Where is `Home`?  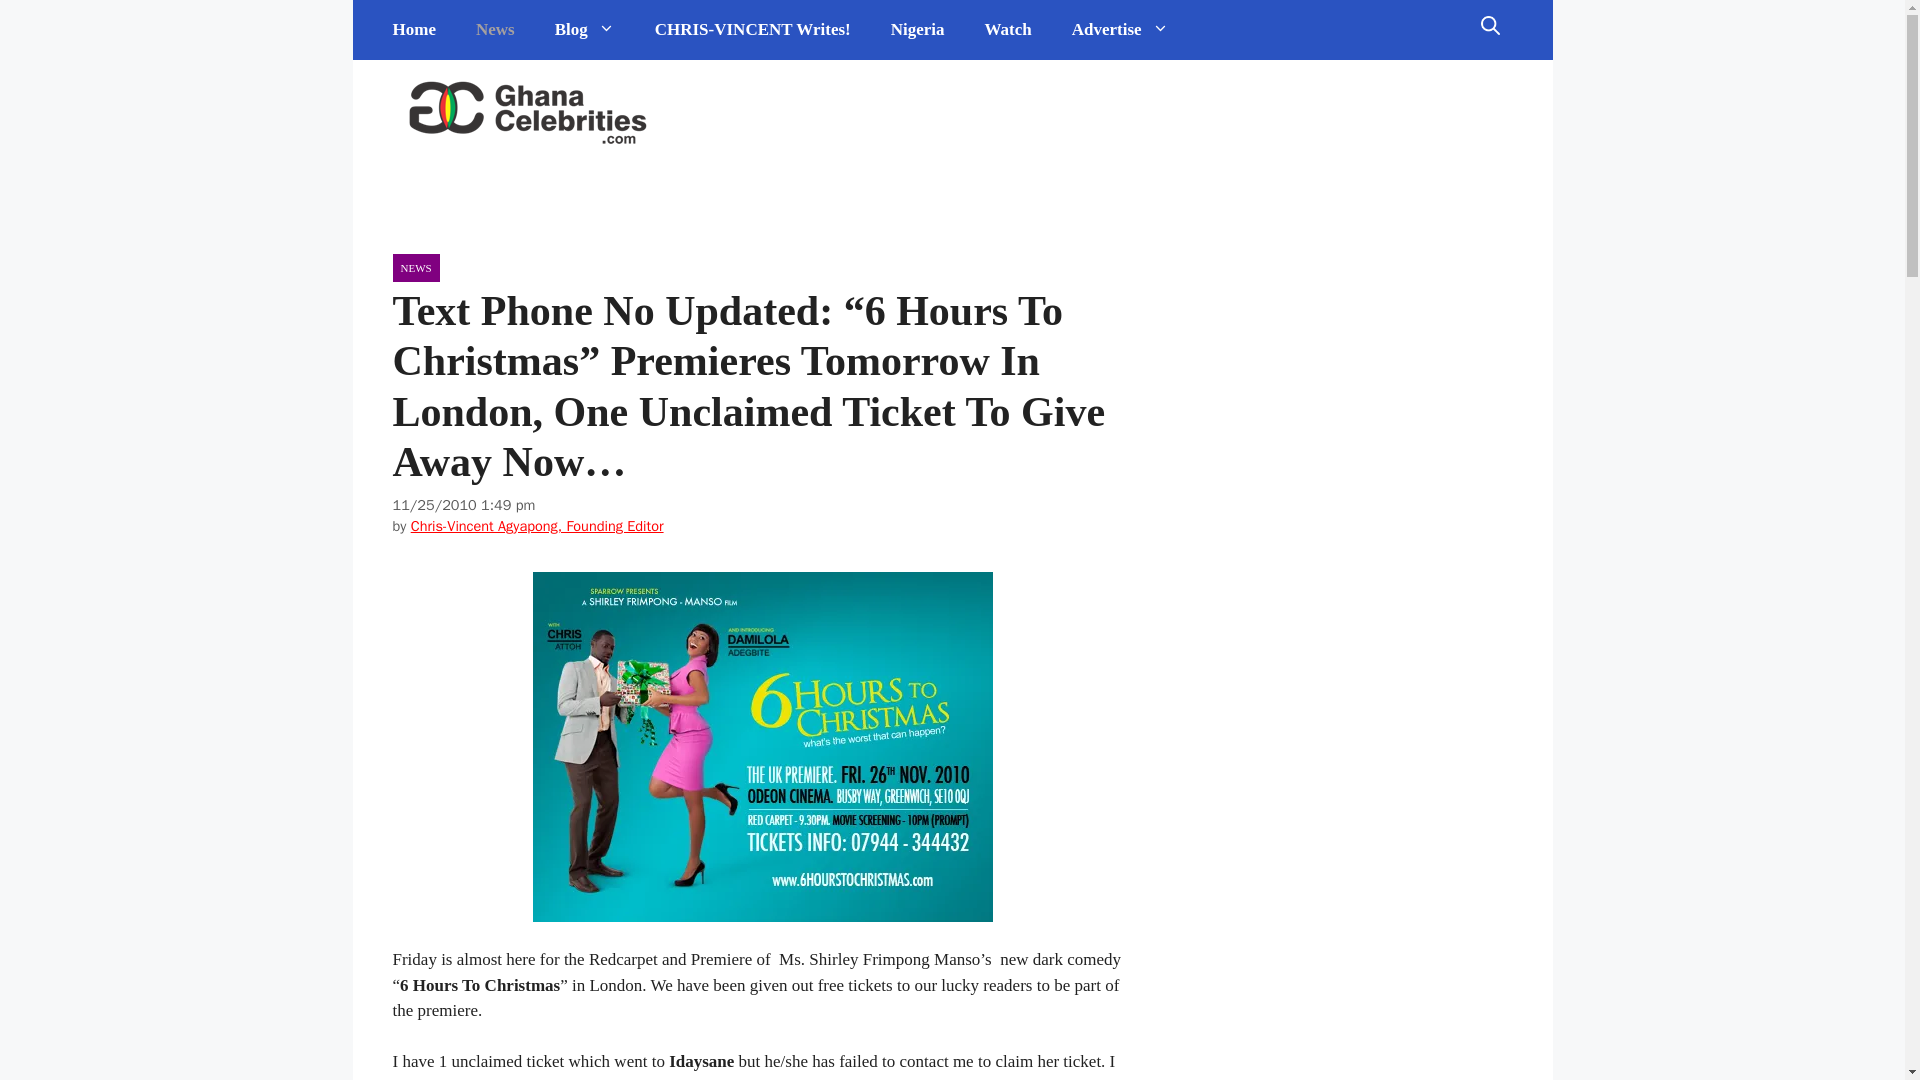
Home is located at coordinates (414, 30).